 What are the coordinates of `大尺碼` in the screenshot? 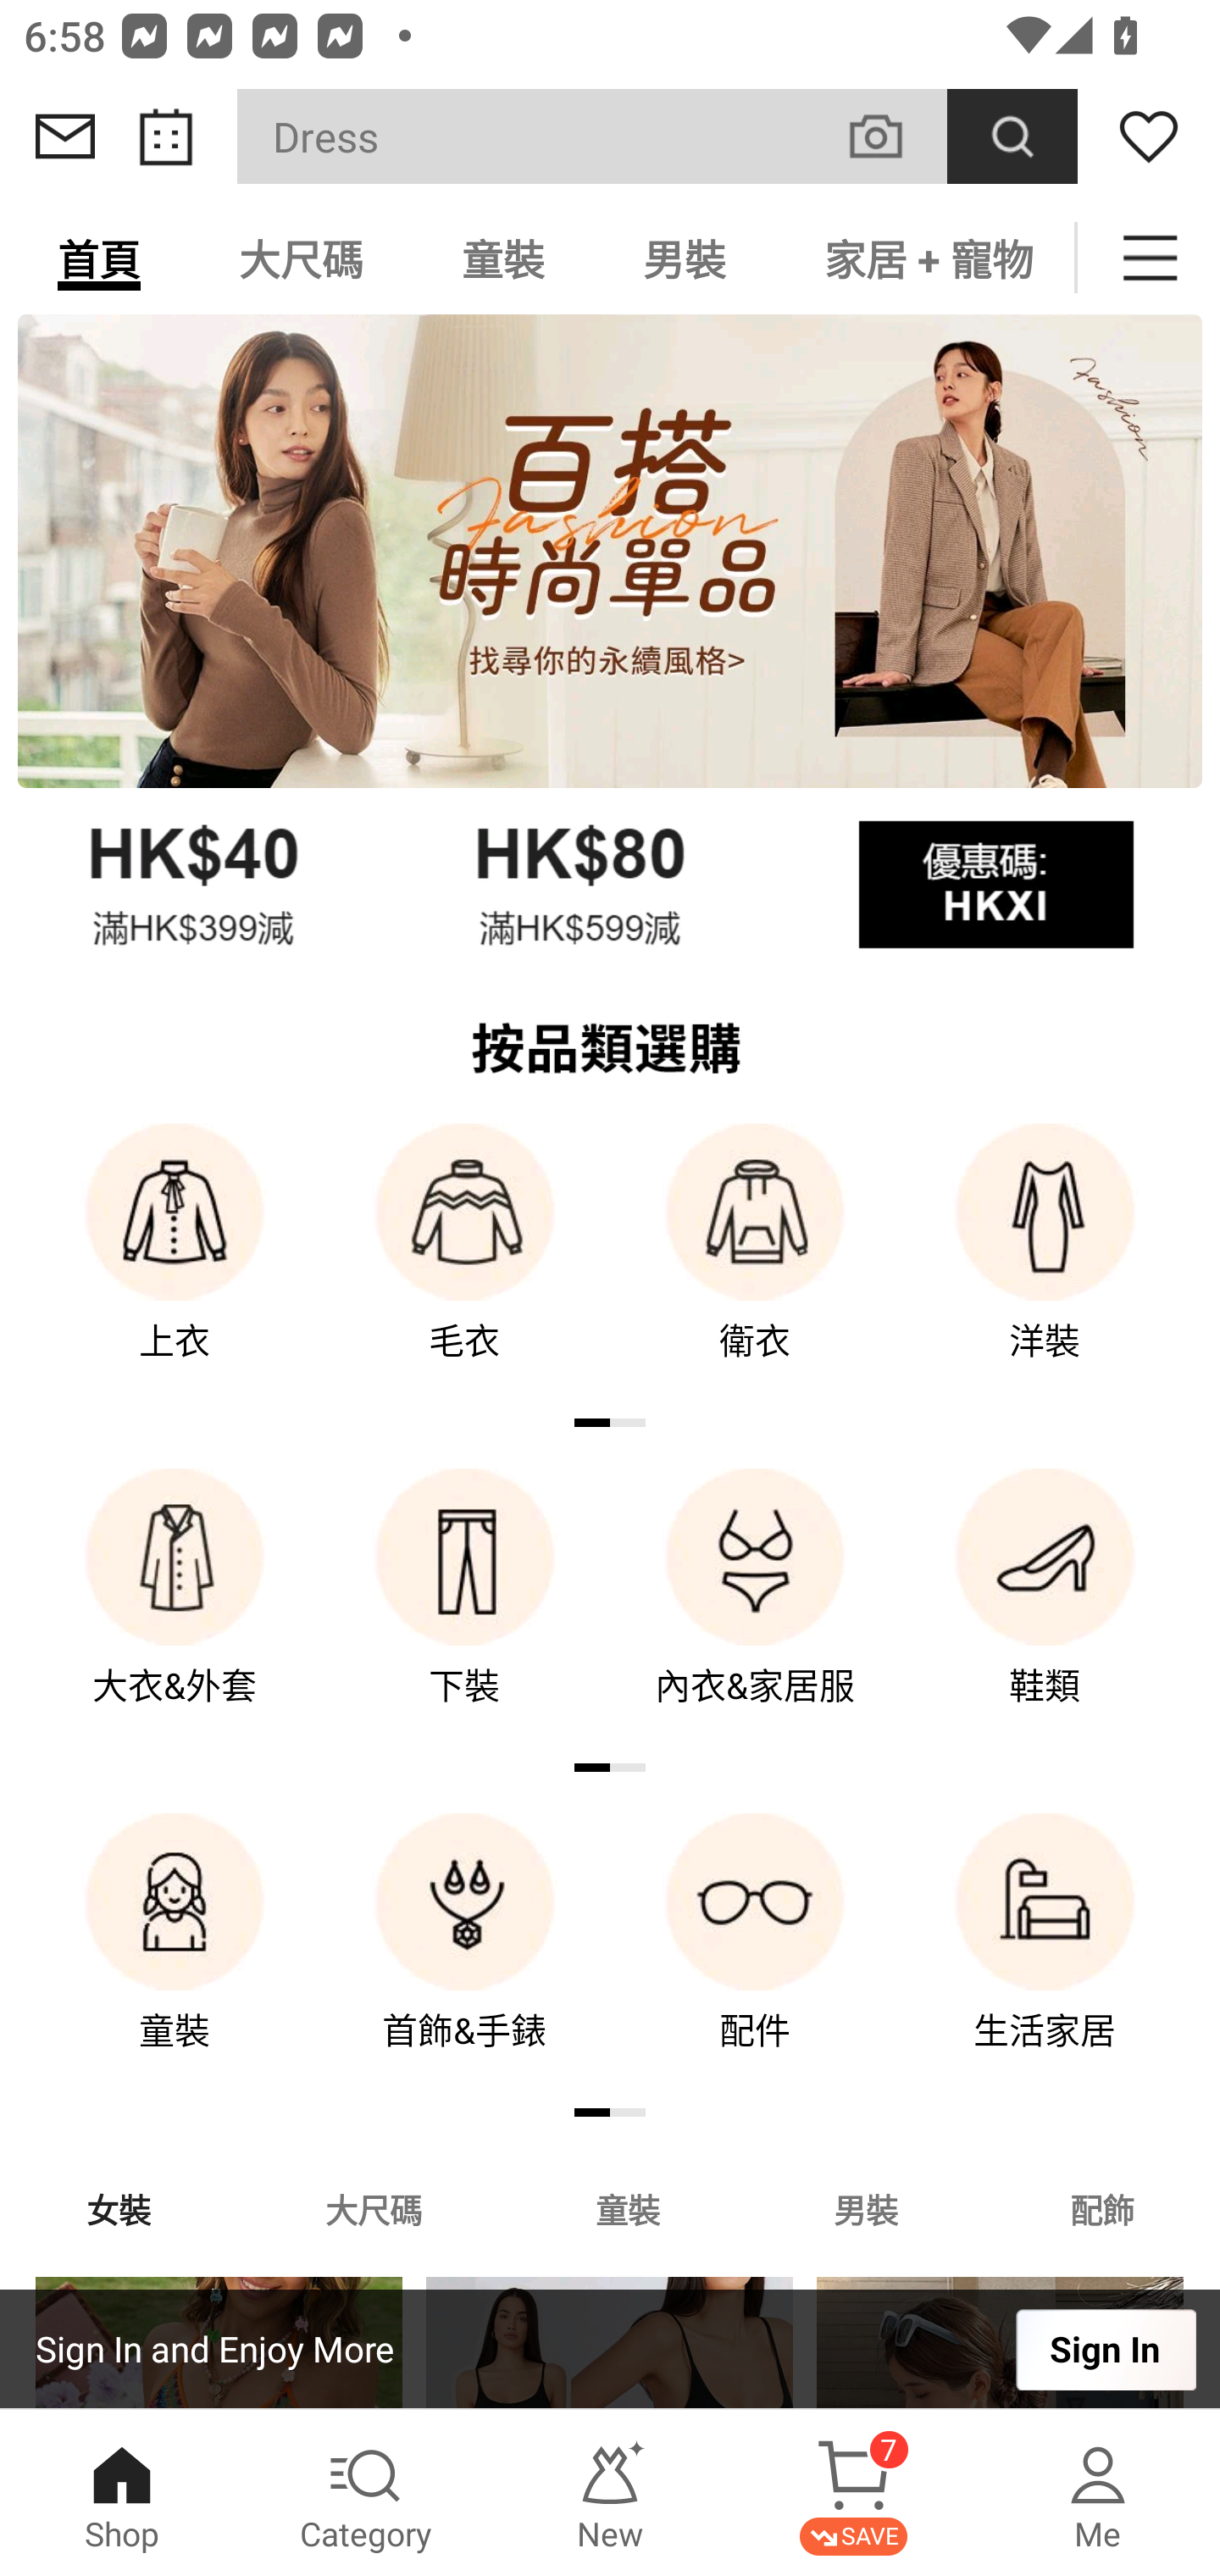 It's located at (301, 258).